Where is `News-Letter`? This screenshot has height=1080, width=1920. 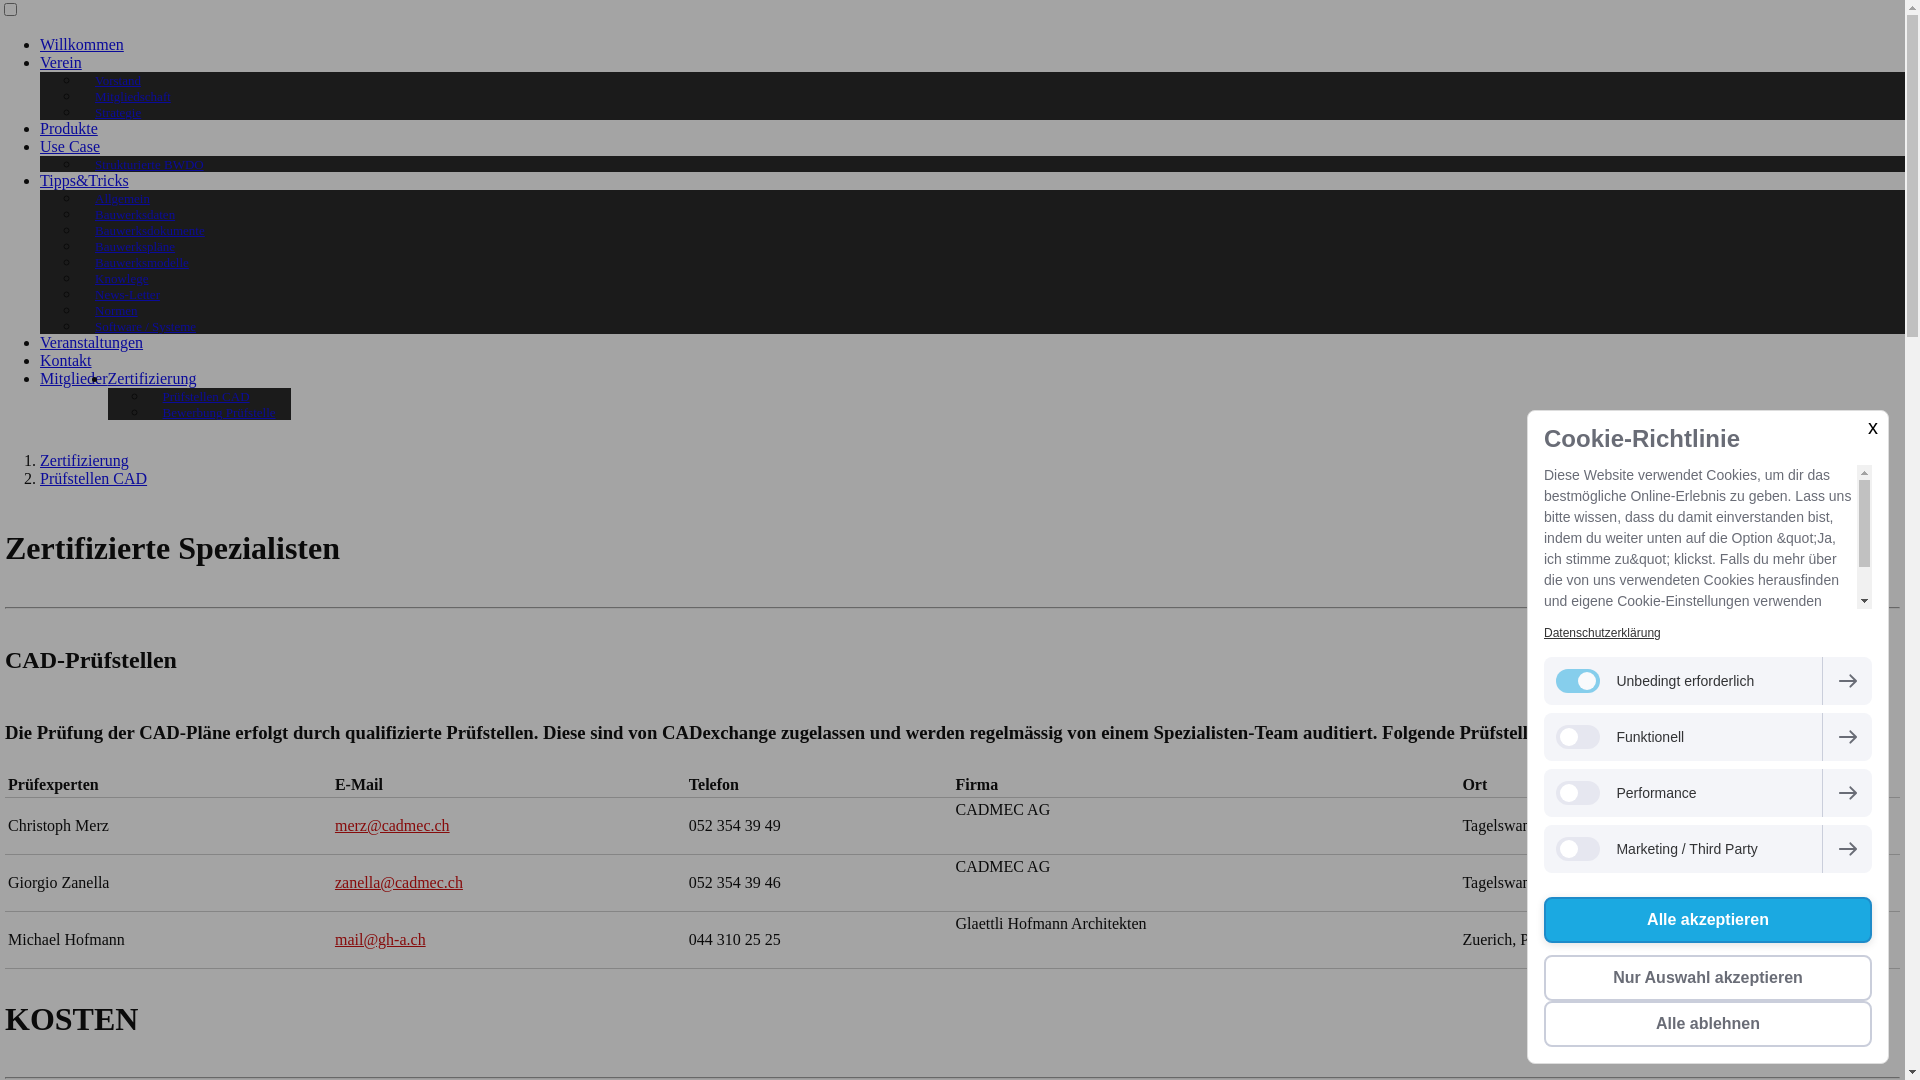 News-Letter is located at coordinates (128, 294).